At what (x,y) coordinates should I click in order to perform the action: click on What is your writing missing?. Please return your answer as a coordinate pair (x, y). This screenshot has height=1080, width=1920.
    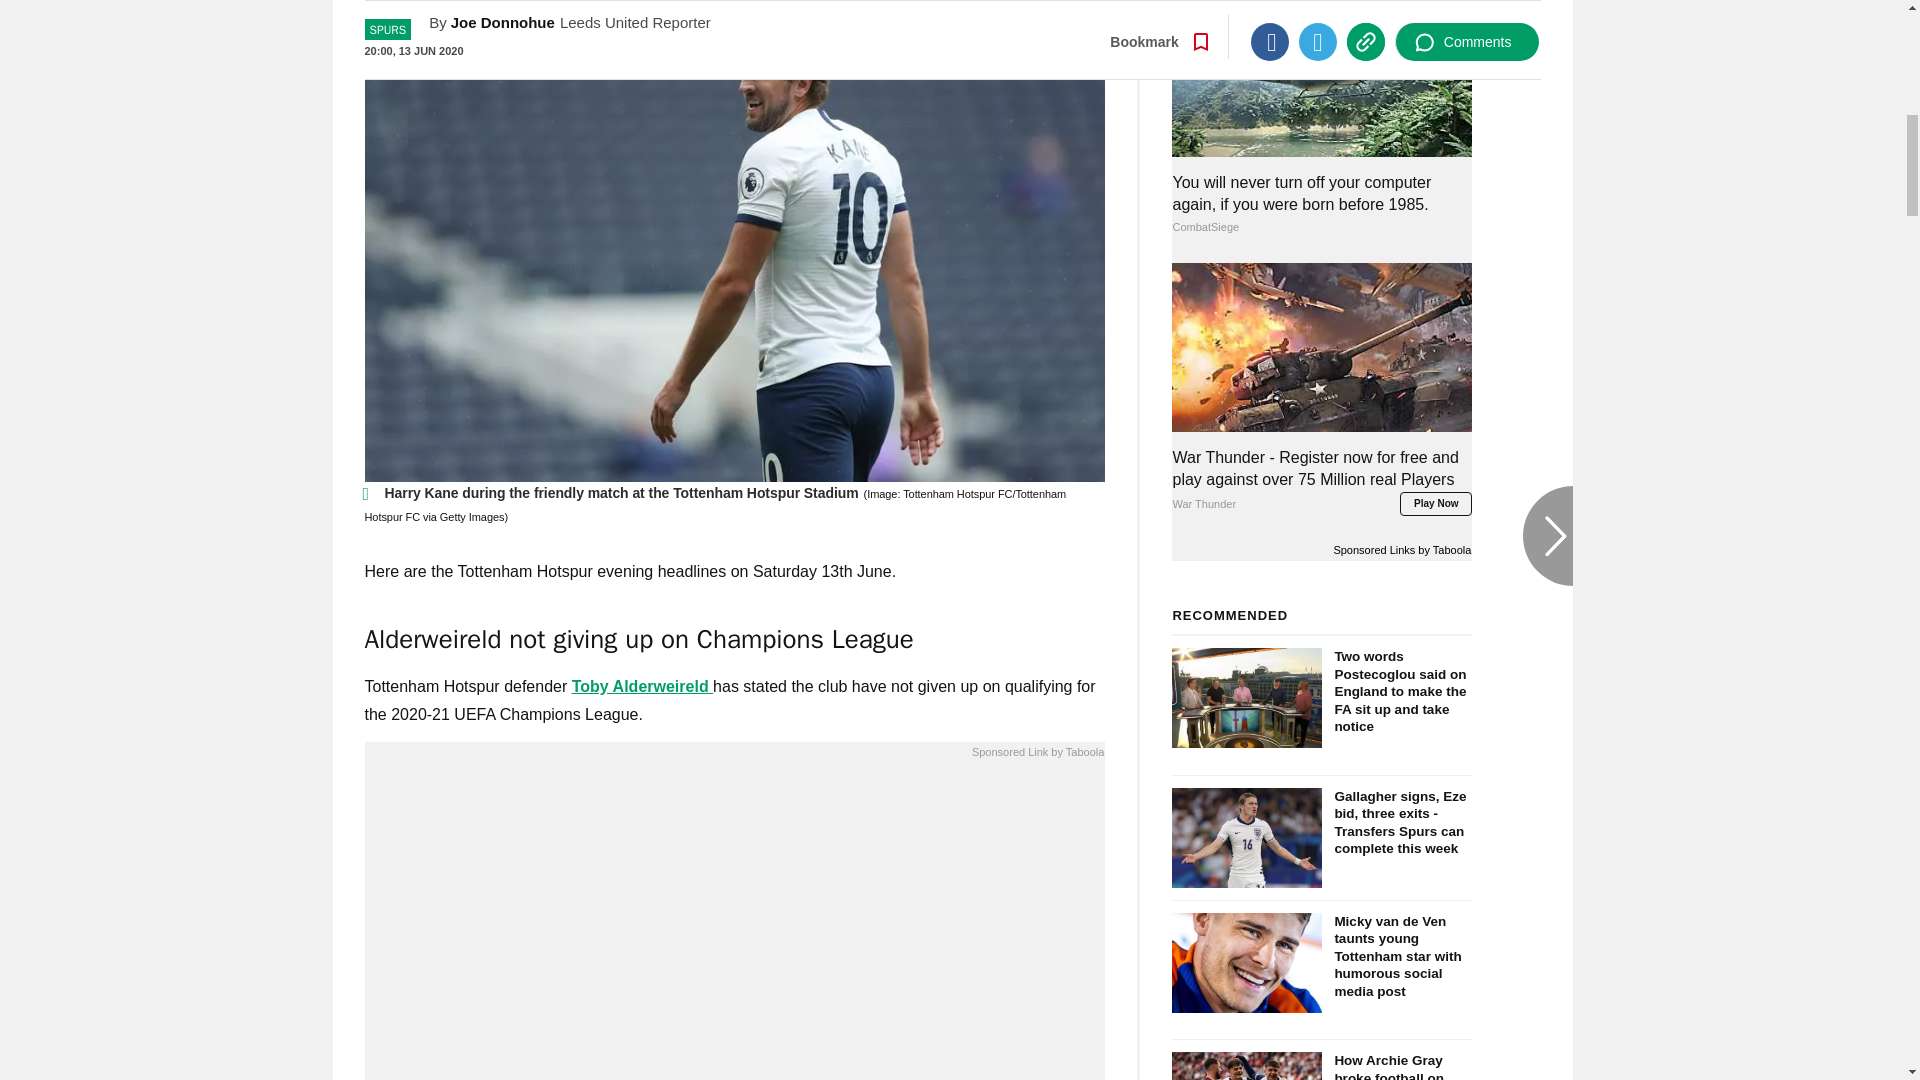
    Looking at the image, I should click on (734, 926).